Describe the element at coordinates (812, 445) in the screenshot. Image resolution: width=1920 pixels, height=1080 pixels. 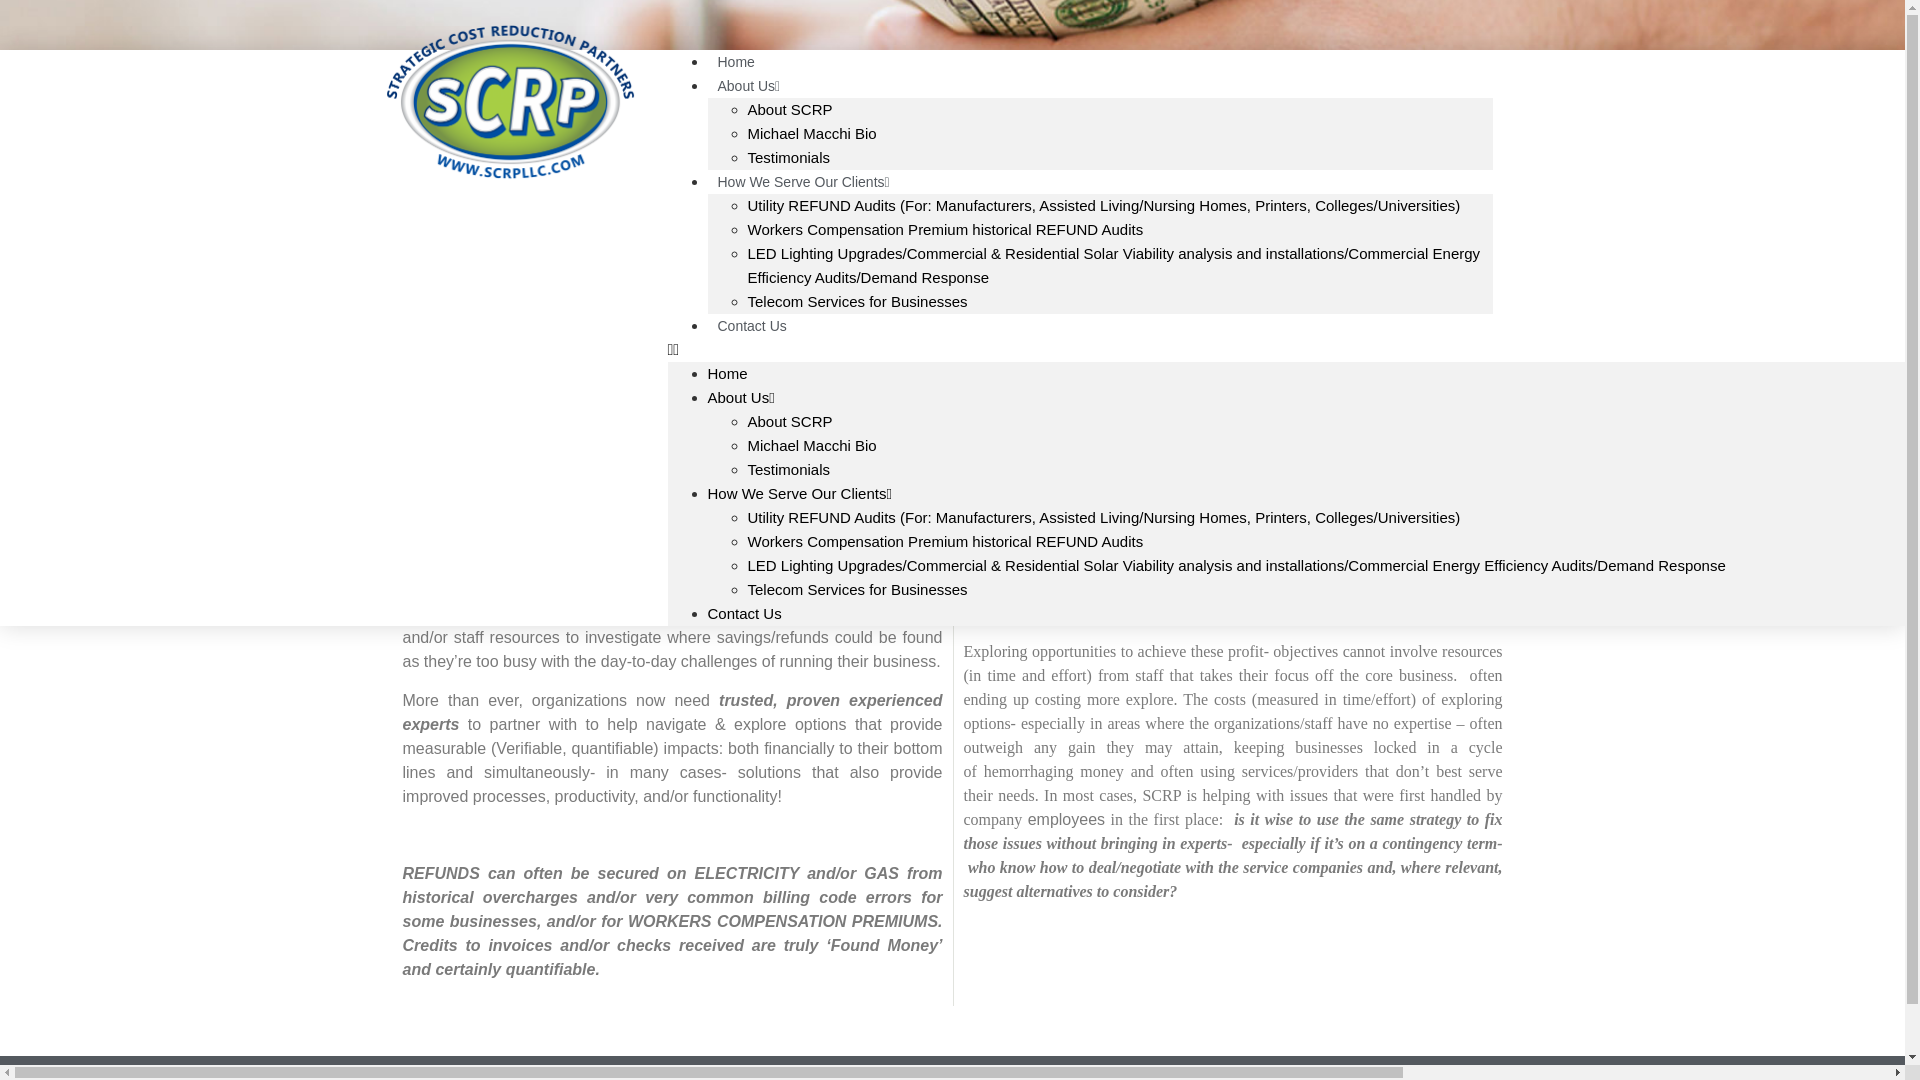
I see `Michael Macchi Bio` at that location.